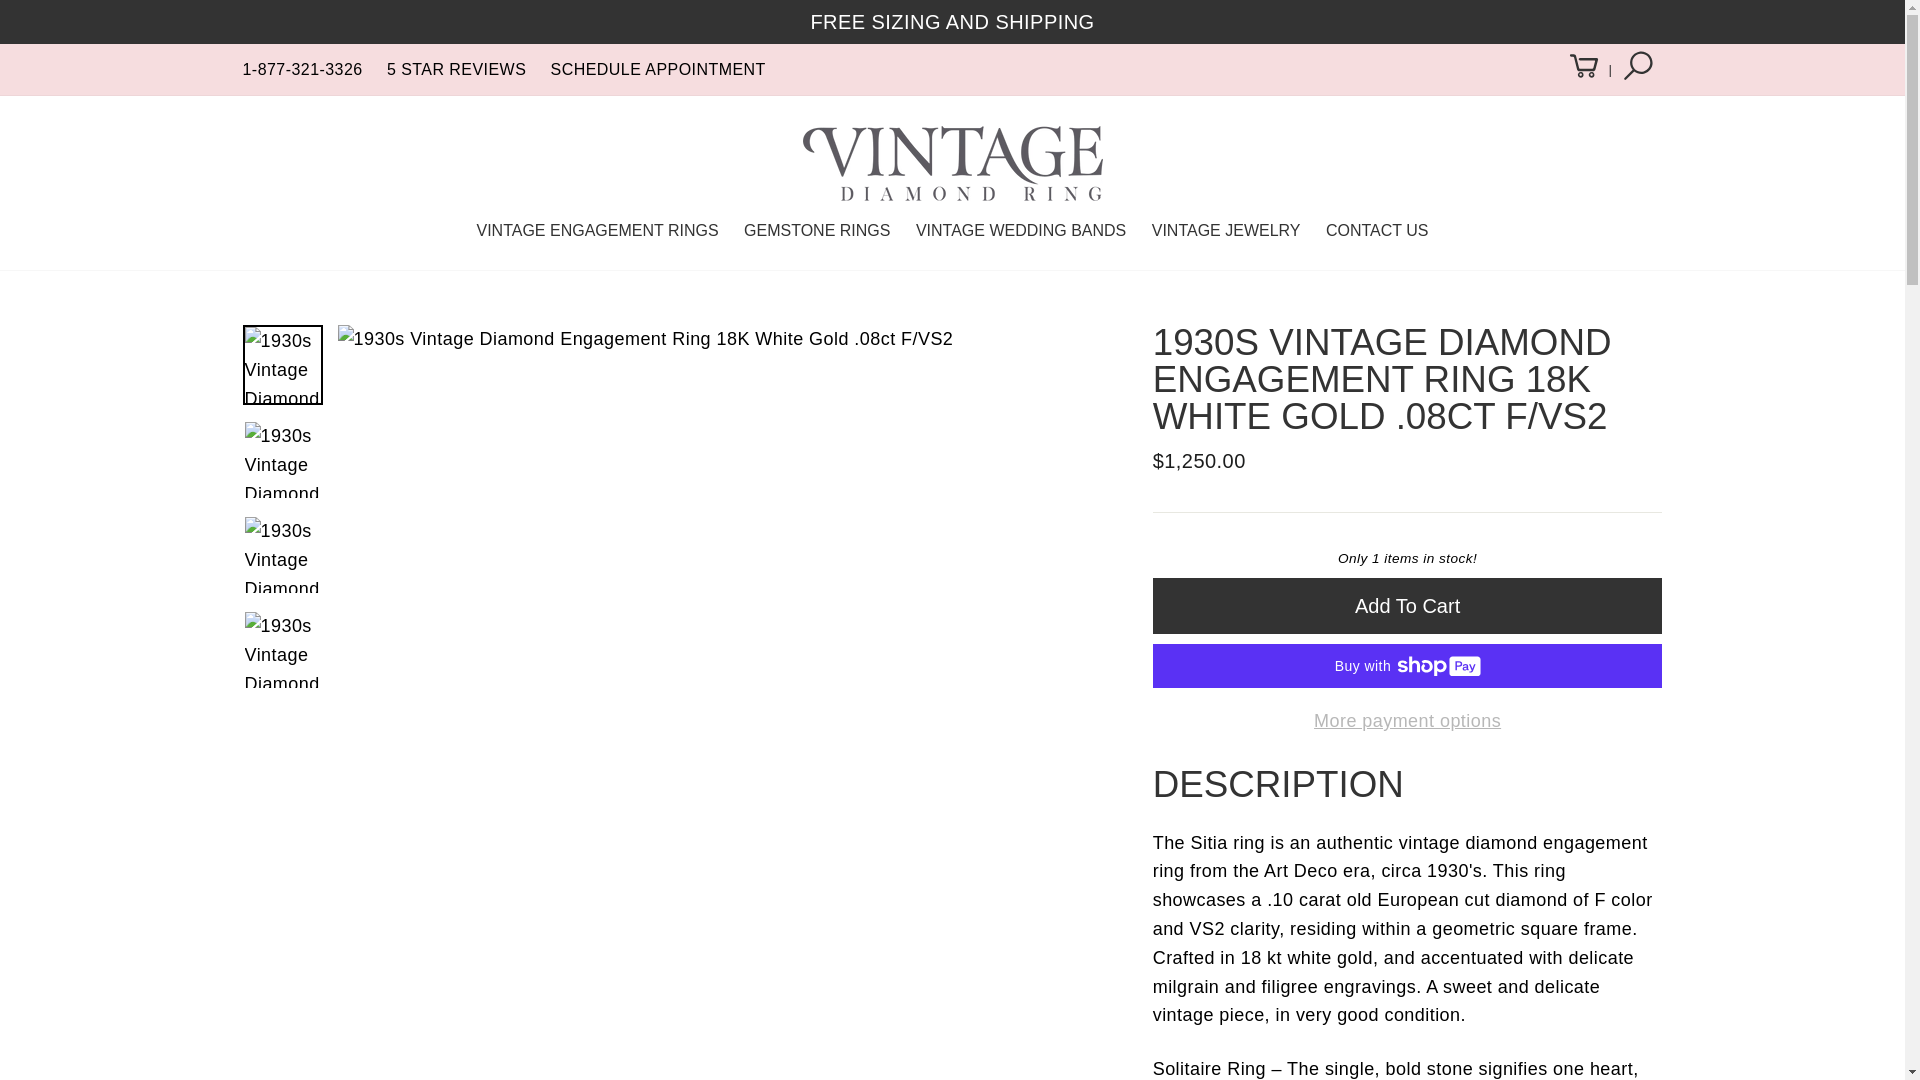 The image size is (1920, 1080). I want to click on SCHEDULE APPOINTMENT, so click(658, 69).